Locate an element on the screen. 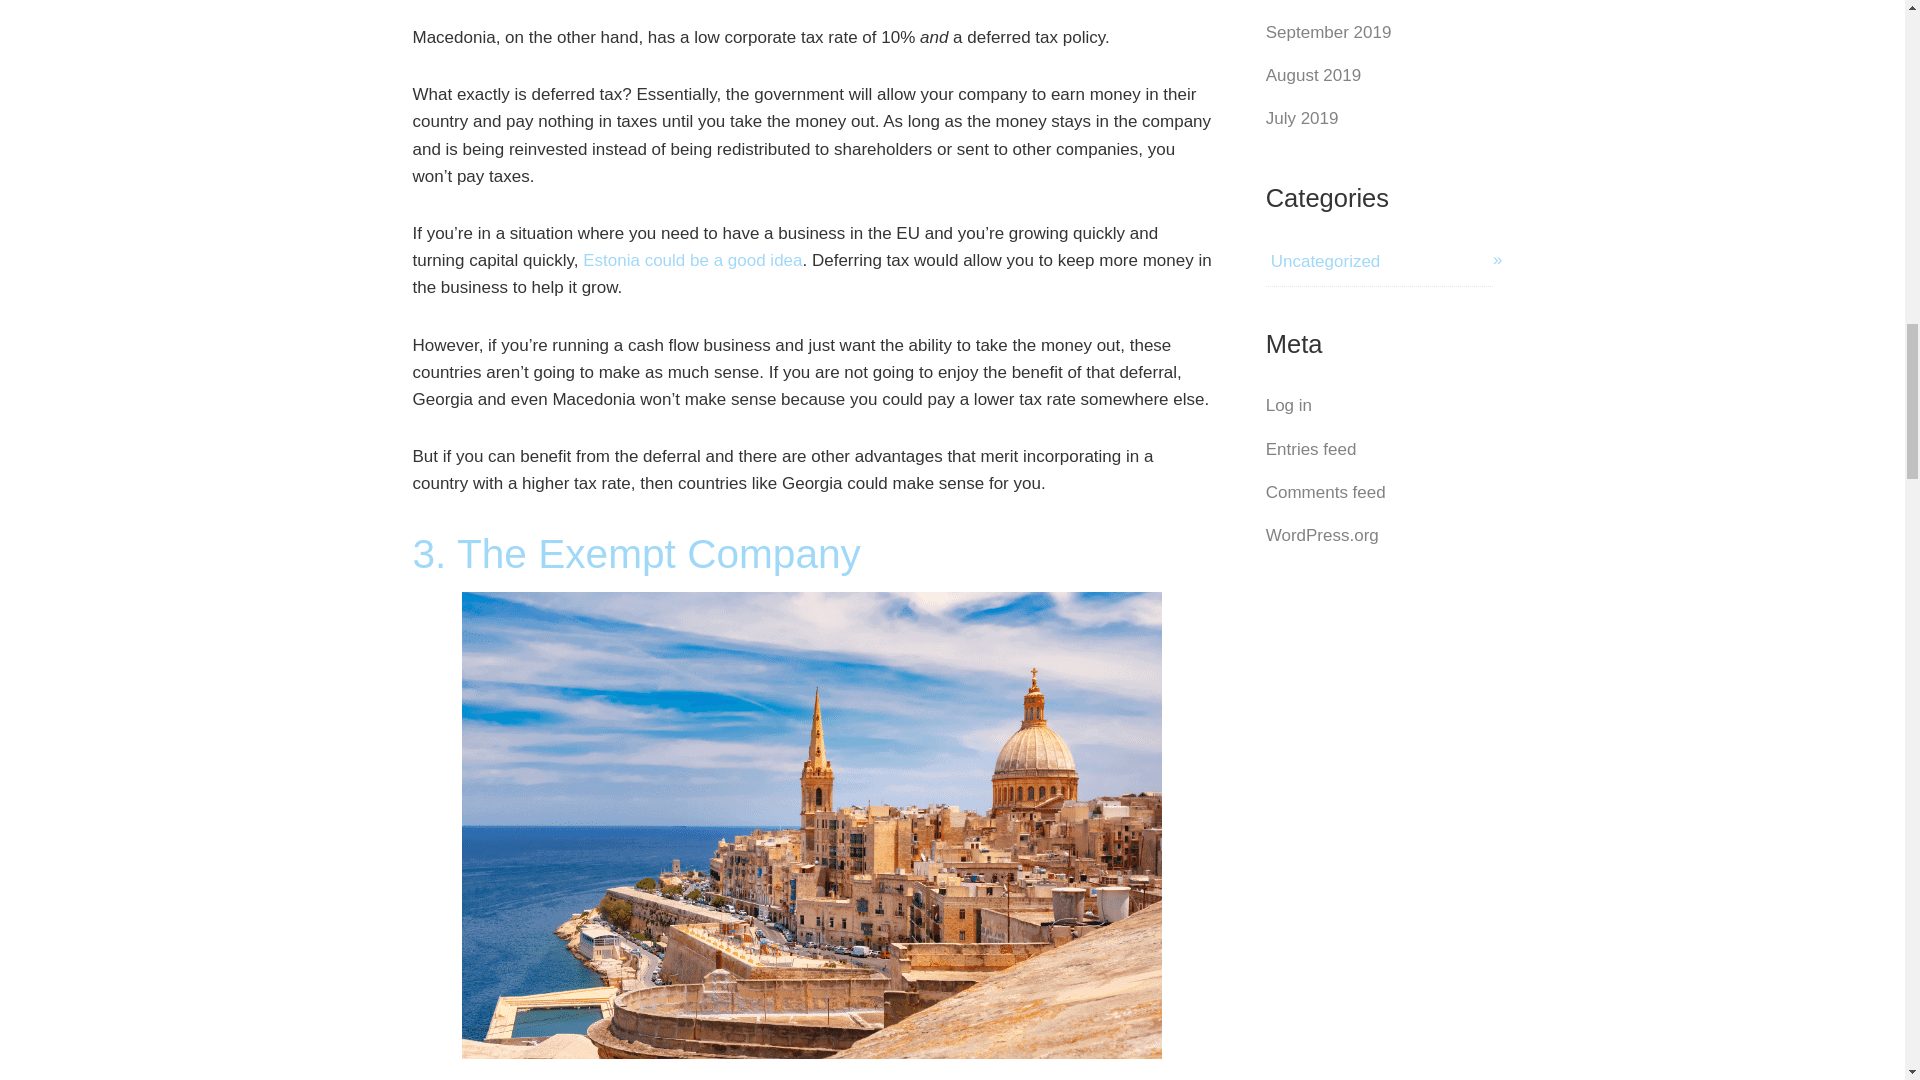  Estonia could be a good idea is located at coordinates (692, 260).